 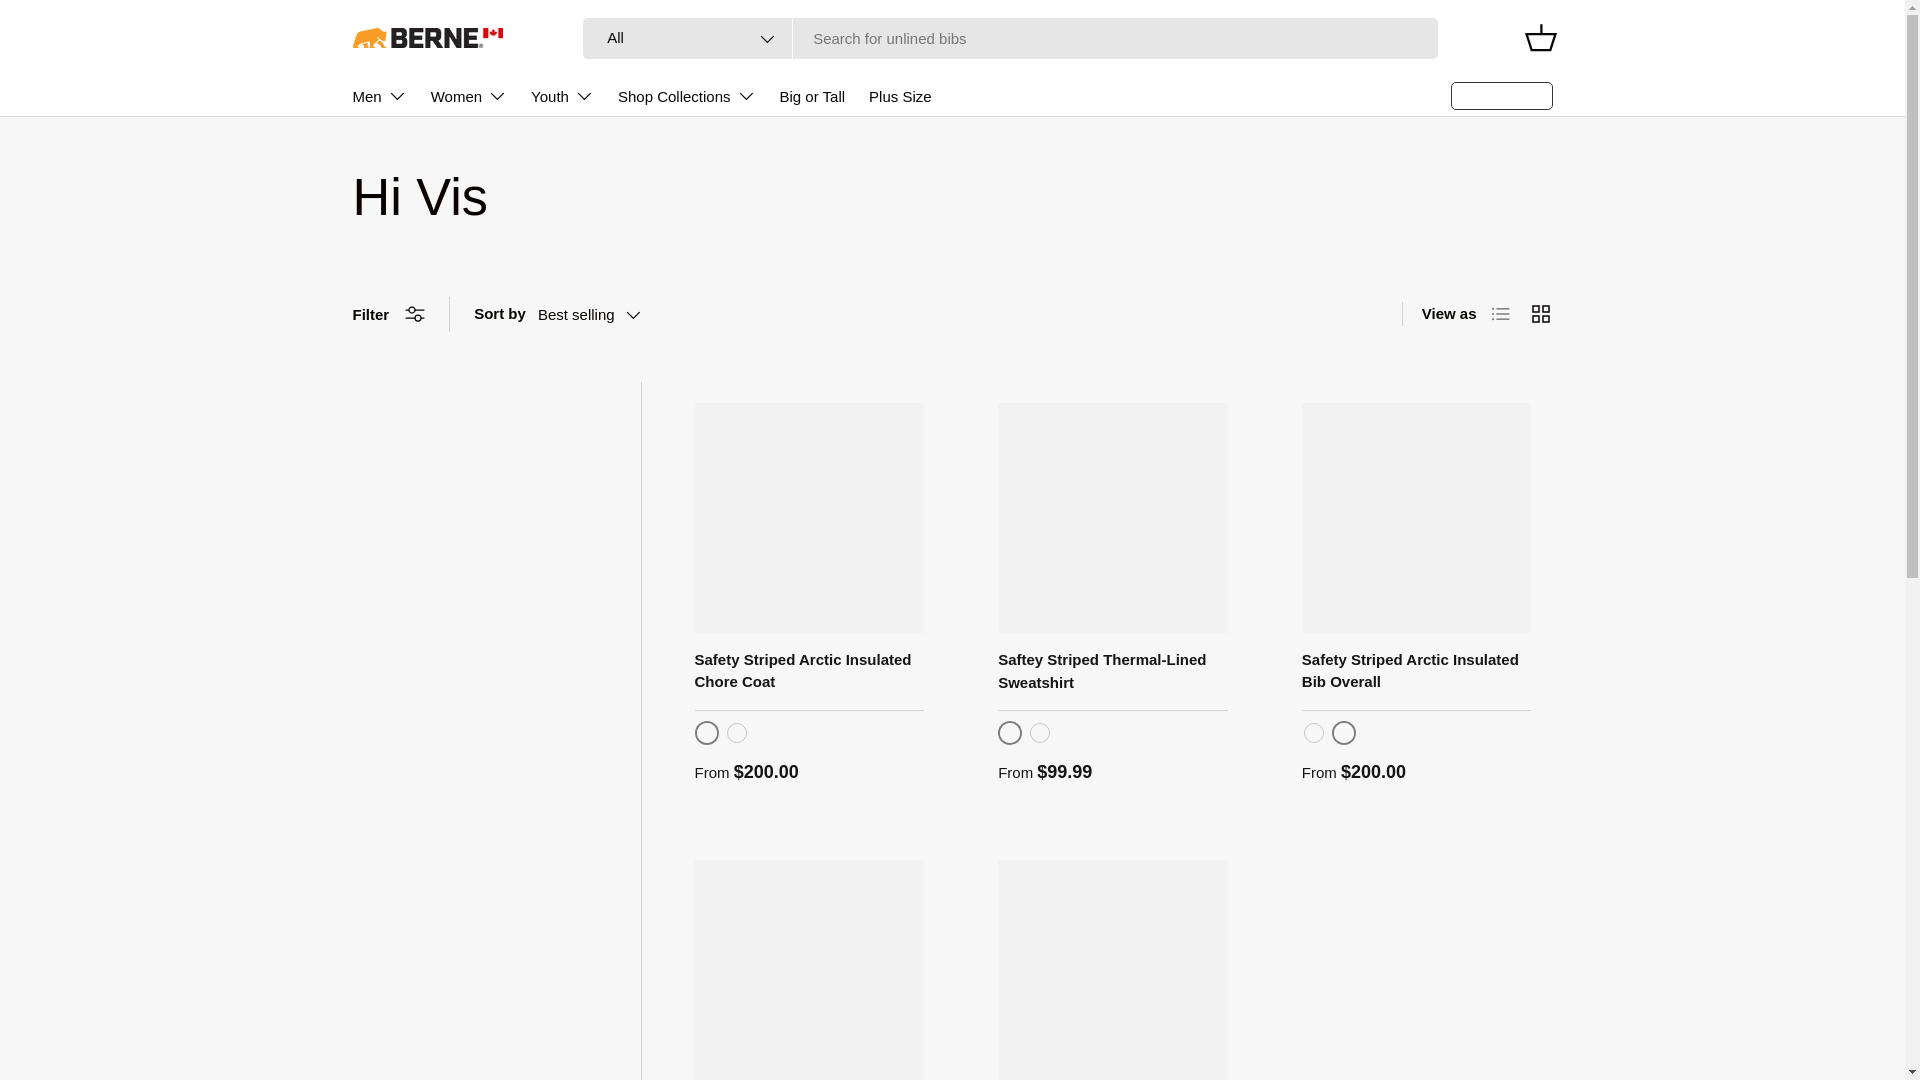 I want to click on Orange, so click(x=1010, y=732).